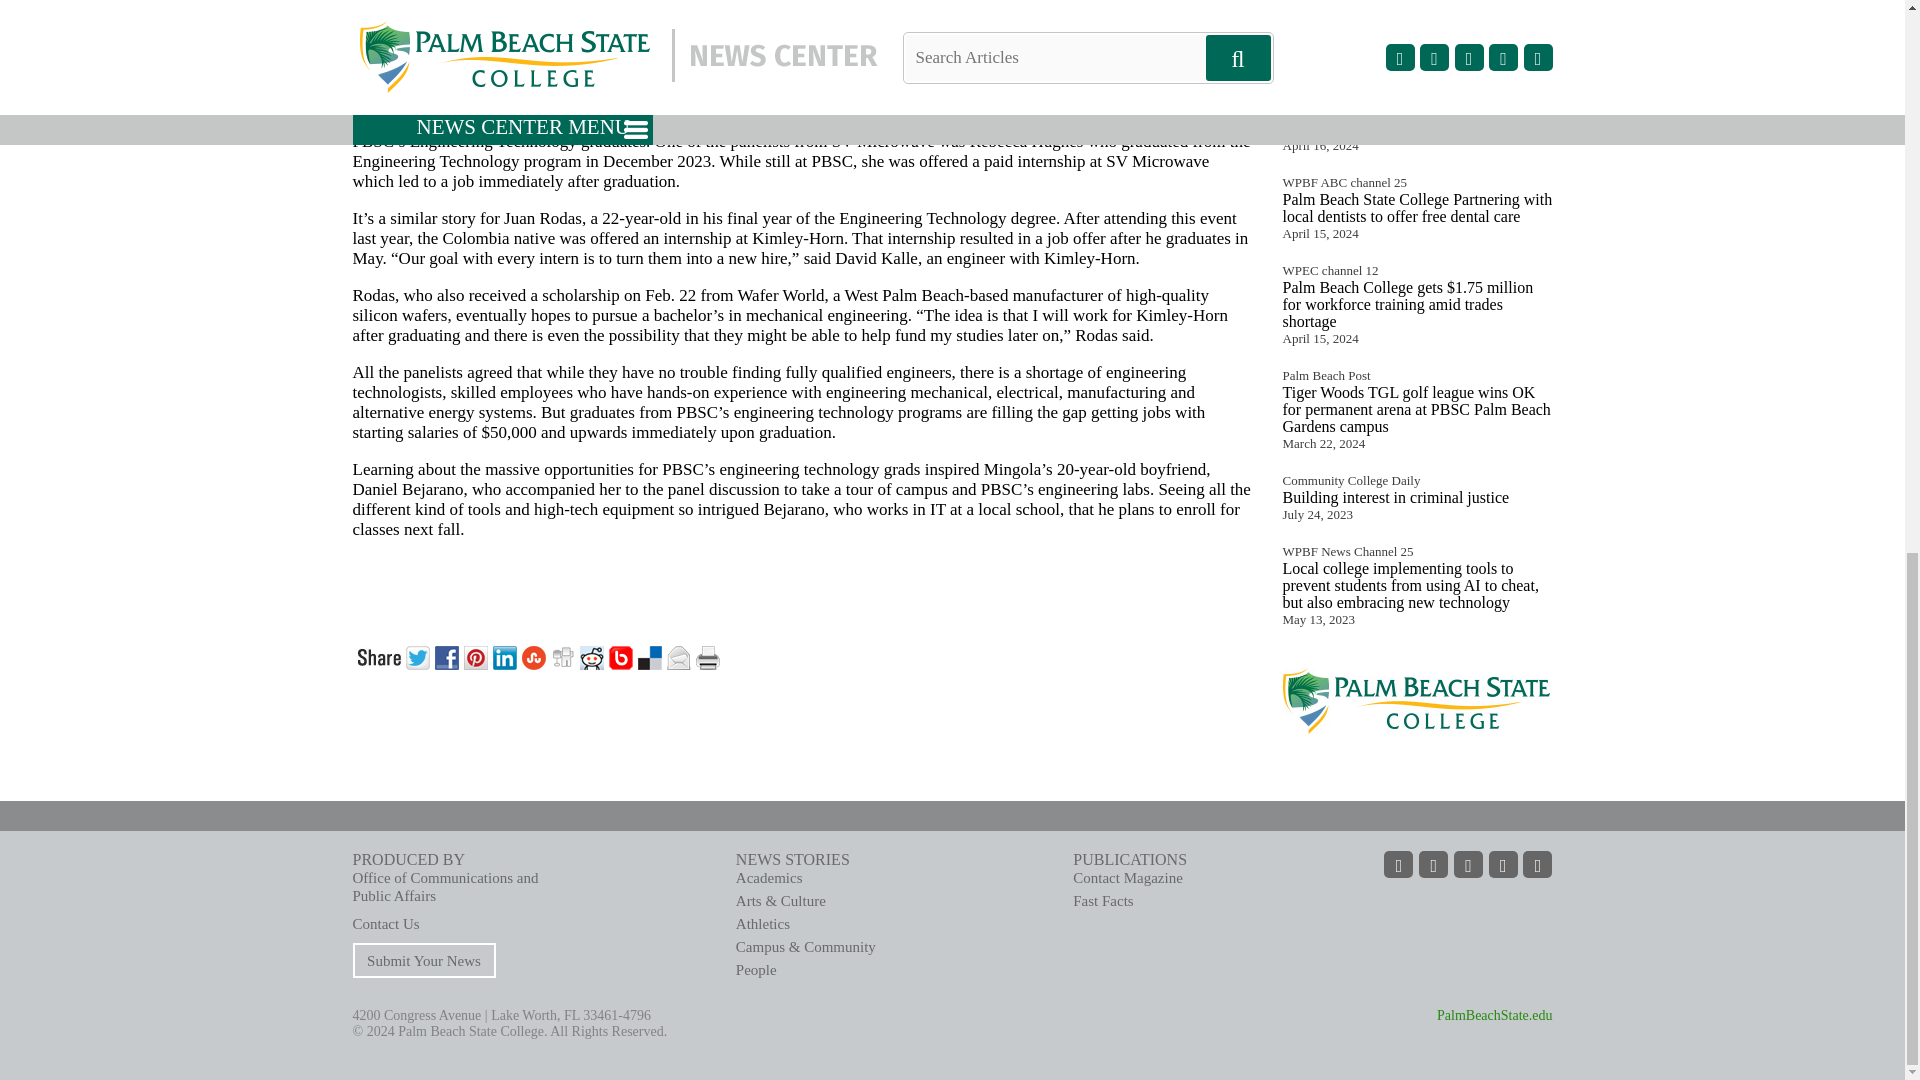 This screenshot has width=1920, height=1080. What do you see at coordinates (652, 655) in the screenshot?
I see `Delicious` at bounding box center [652, 655].